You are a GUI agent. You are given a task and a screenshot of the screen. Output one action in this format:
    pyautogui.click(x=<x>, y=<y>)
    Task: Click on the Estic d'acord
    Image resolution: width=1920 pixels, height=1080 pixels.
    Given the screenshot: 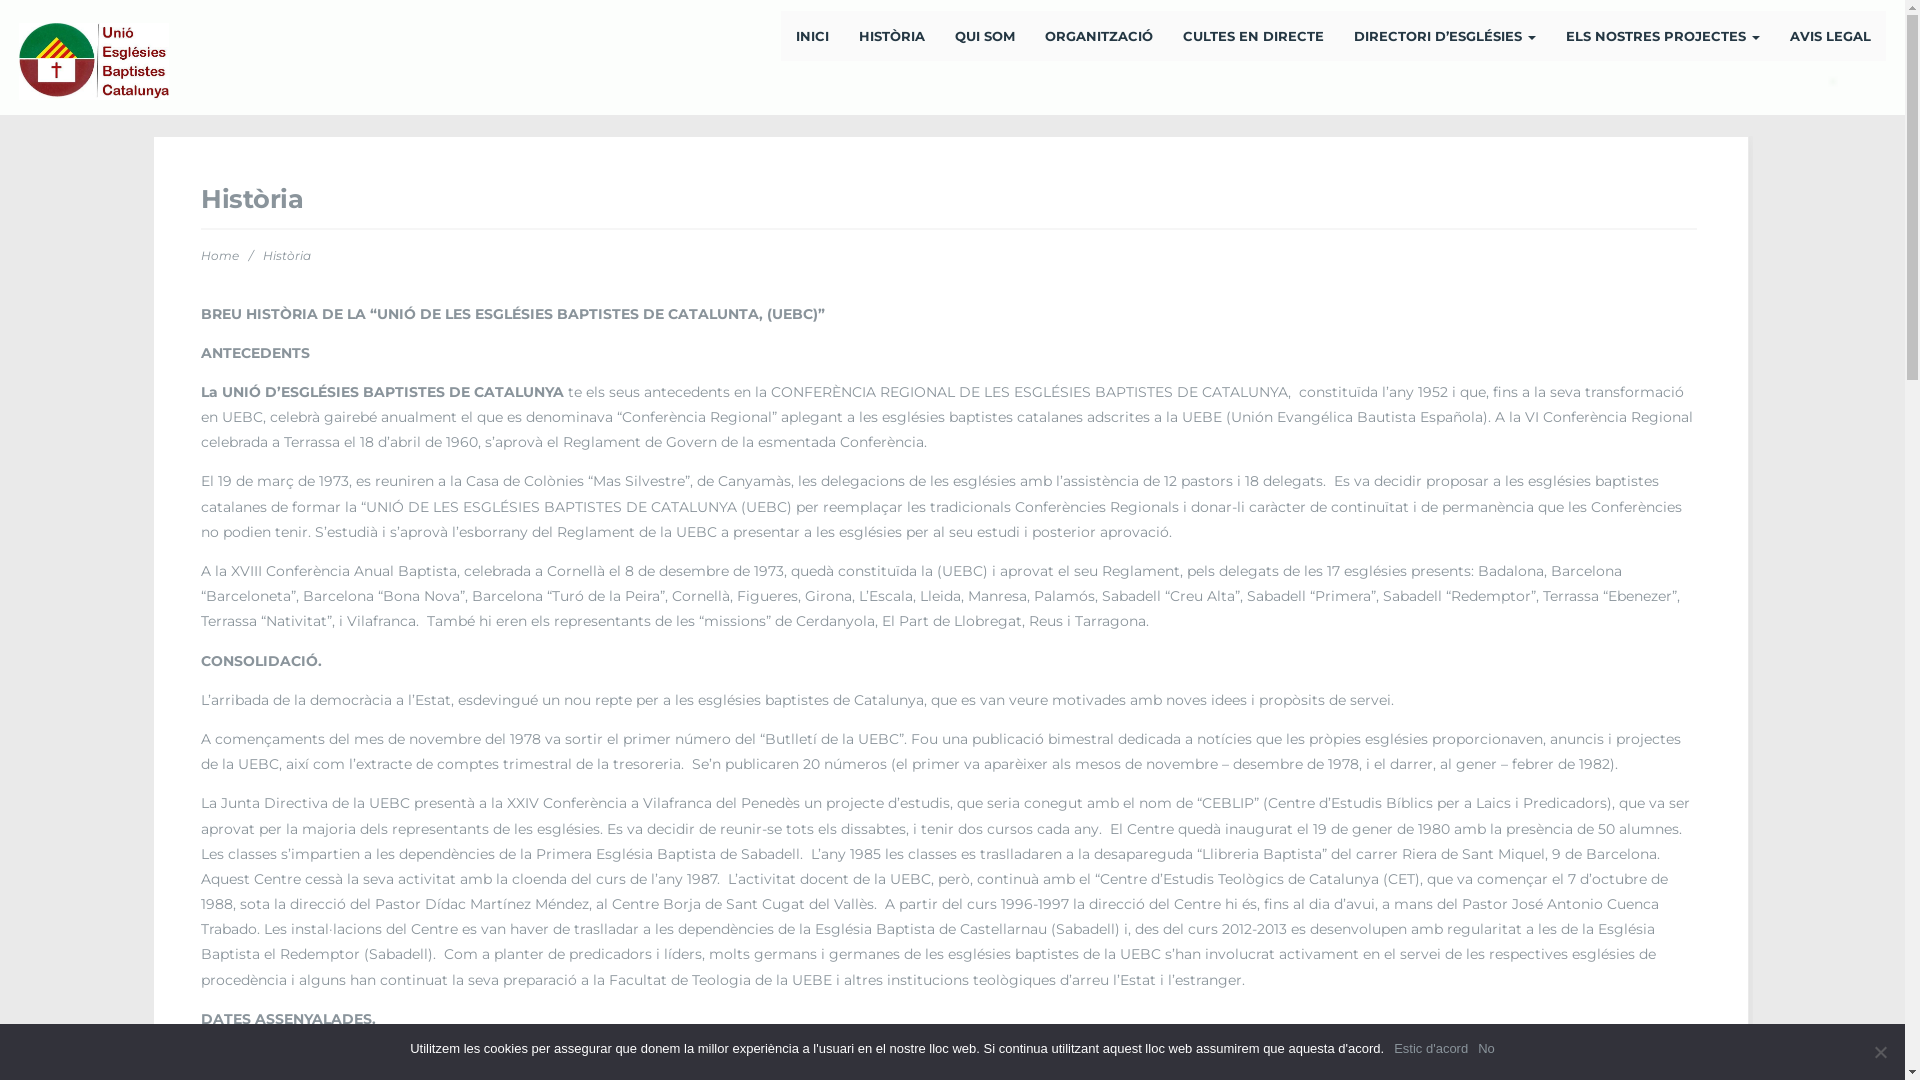 What is the action you would take?
    pyautogui.click(x=1431, y=1048)
    